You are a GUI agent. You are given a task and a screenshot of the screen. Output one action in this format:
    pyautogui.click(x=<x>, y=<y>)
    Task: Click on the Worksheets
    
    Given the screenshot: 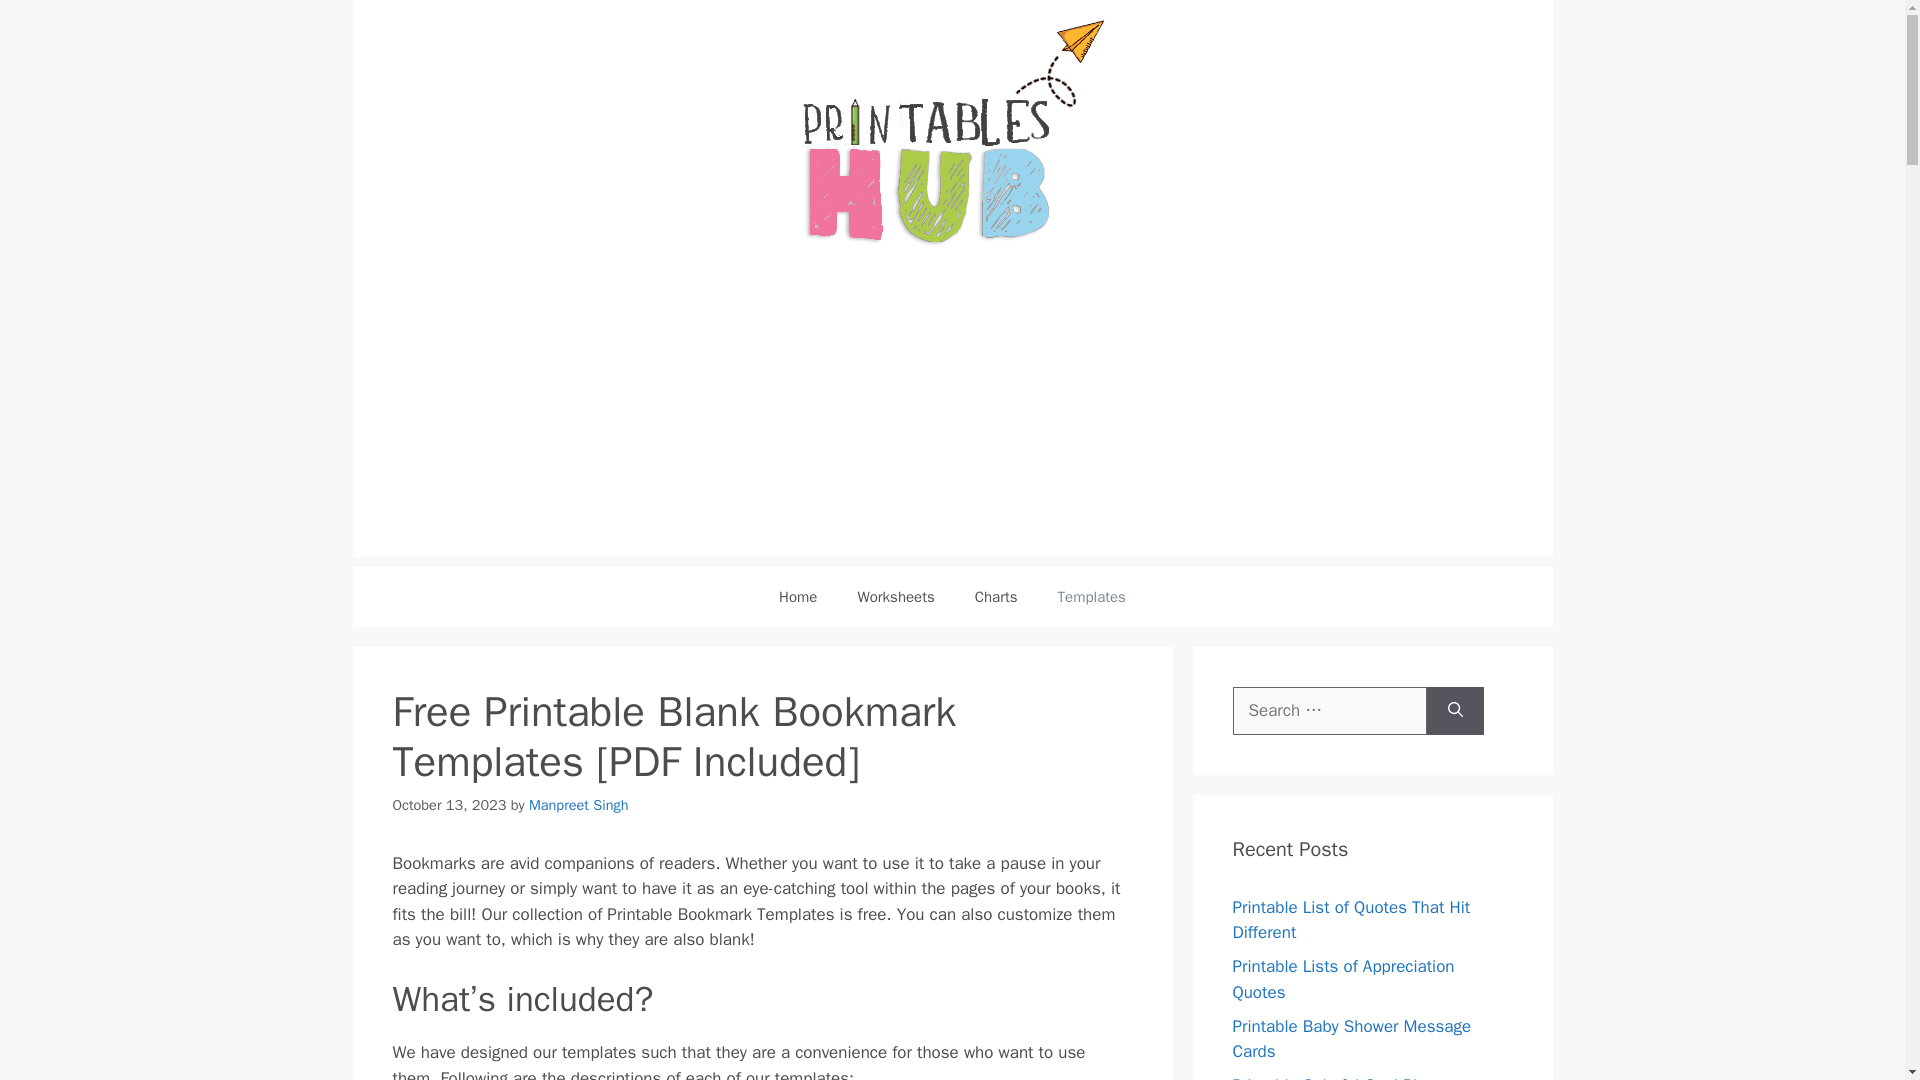 What is the action you would take?
    pyautogui.click(x=896, y=597)
    